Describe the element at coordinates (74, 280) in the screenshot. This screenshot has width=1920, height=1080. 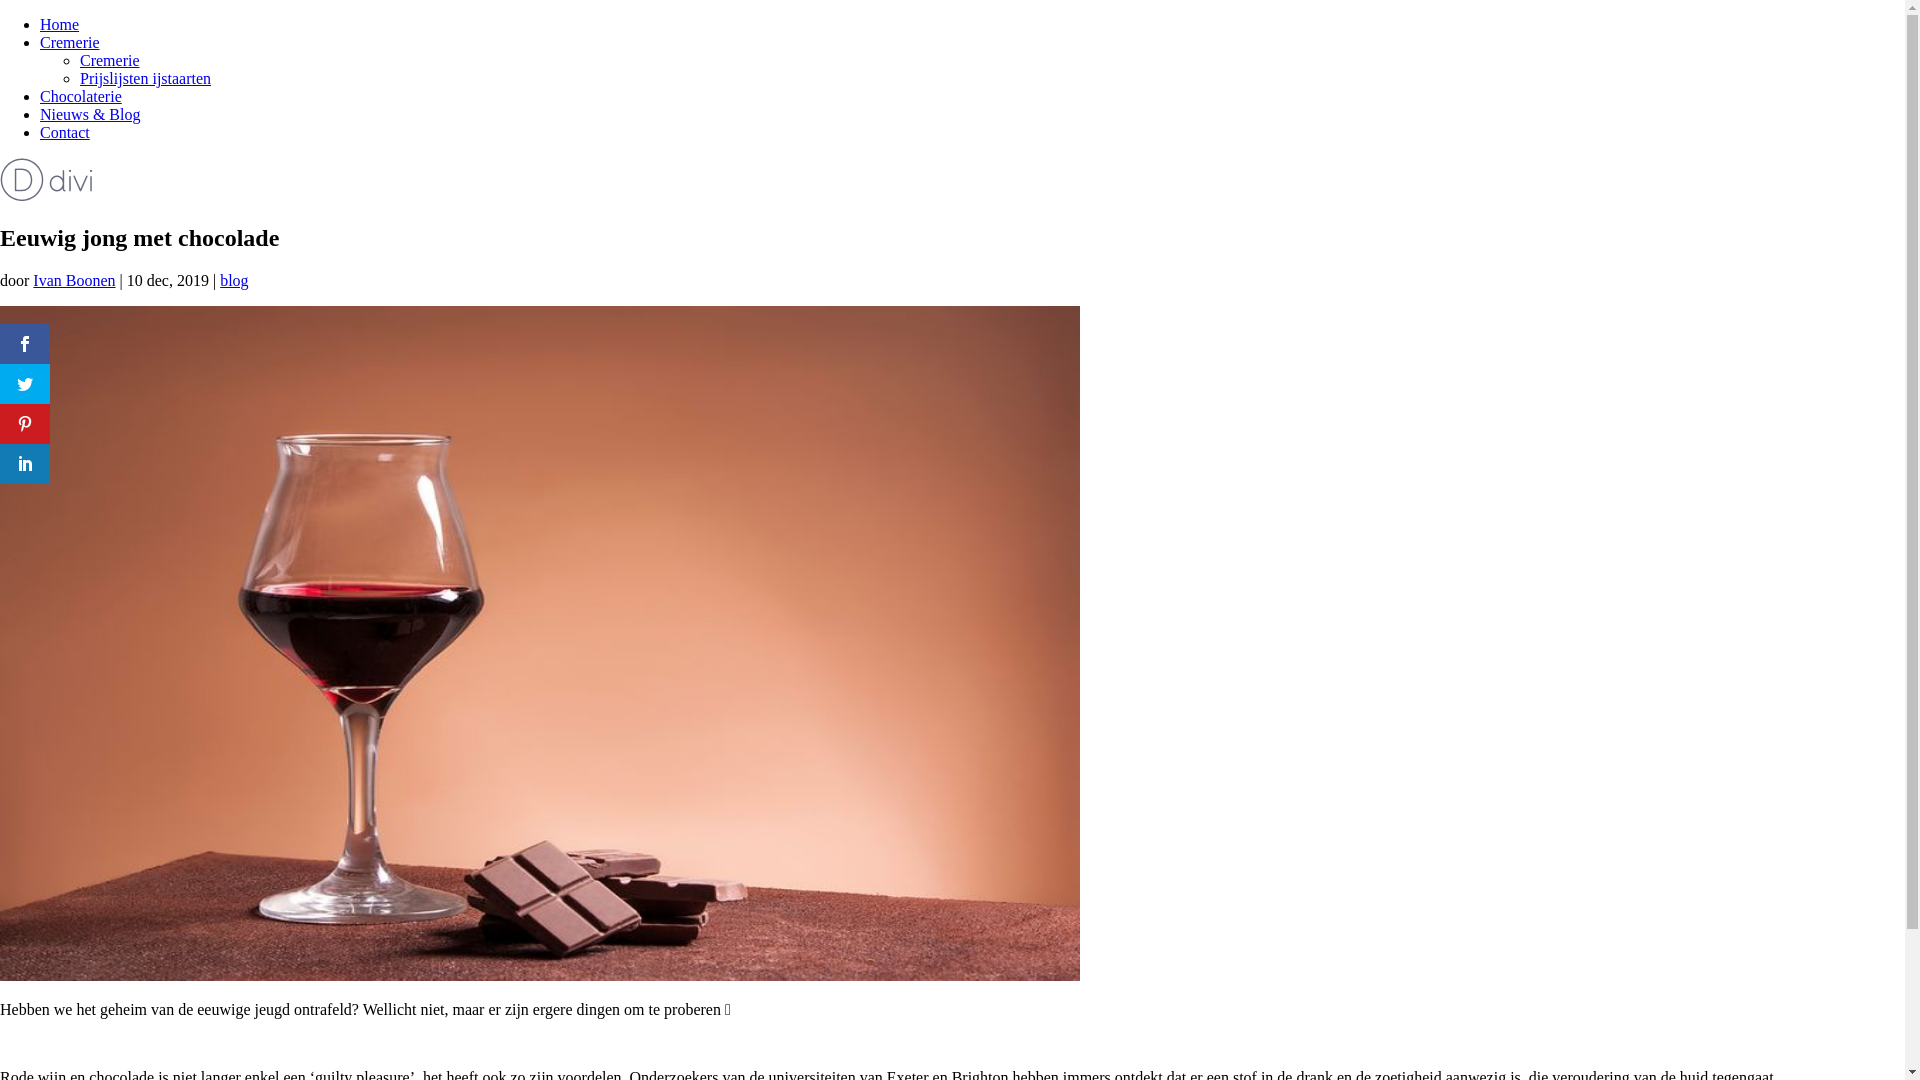
I see `Ivan Boonen` at that location.